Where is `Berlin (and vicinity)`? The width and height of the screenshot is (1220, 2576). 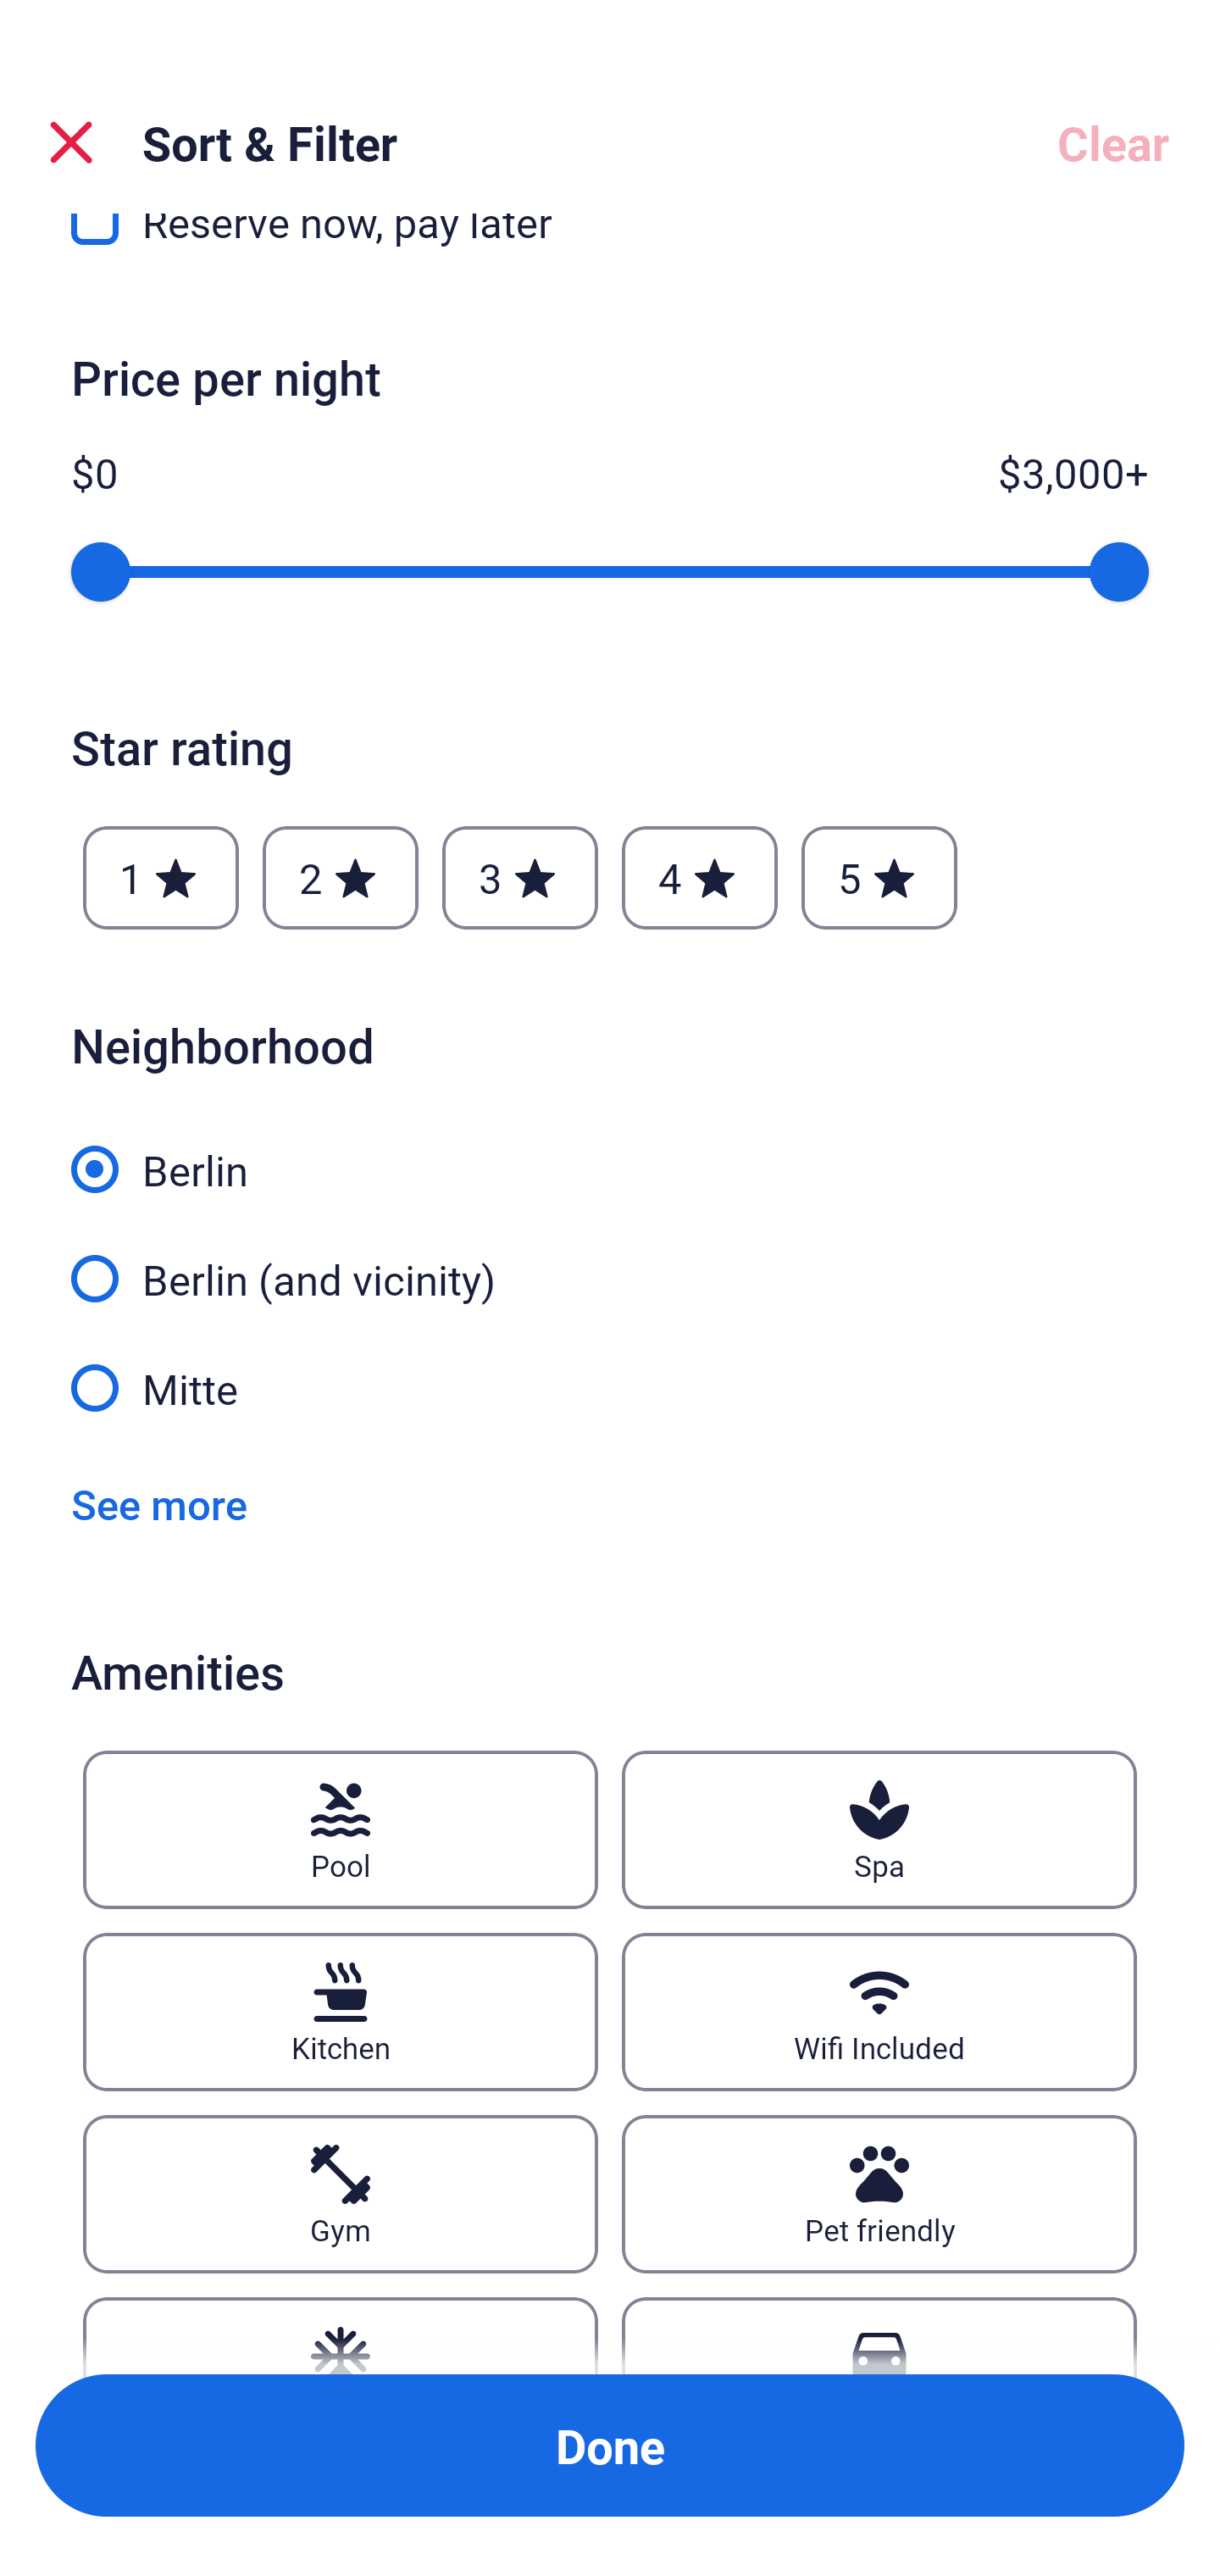
Berlin (and vicinity) is located at coordinates (610, 1261).